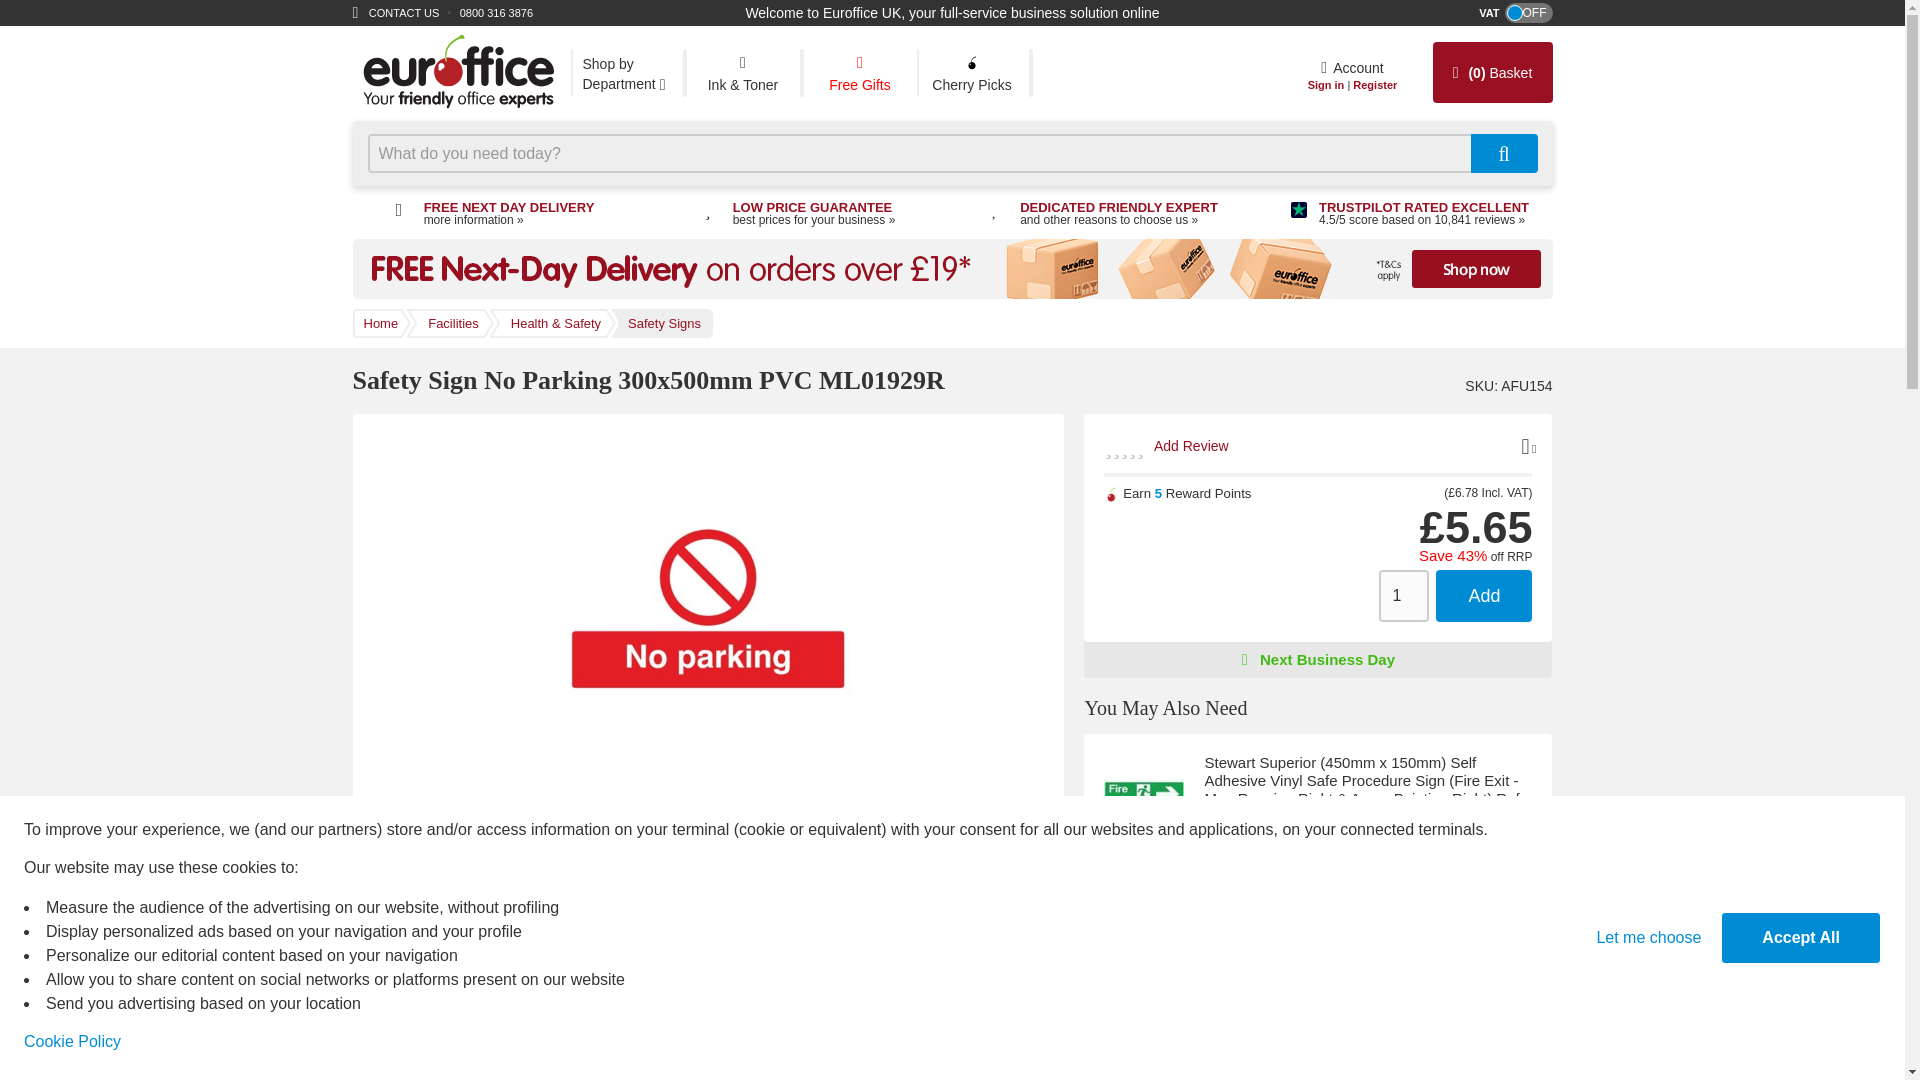 Image resolution: width=1920 pixels, height=1080 pixels. I want to click on CONTACT US, so click(404, 12).